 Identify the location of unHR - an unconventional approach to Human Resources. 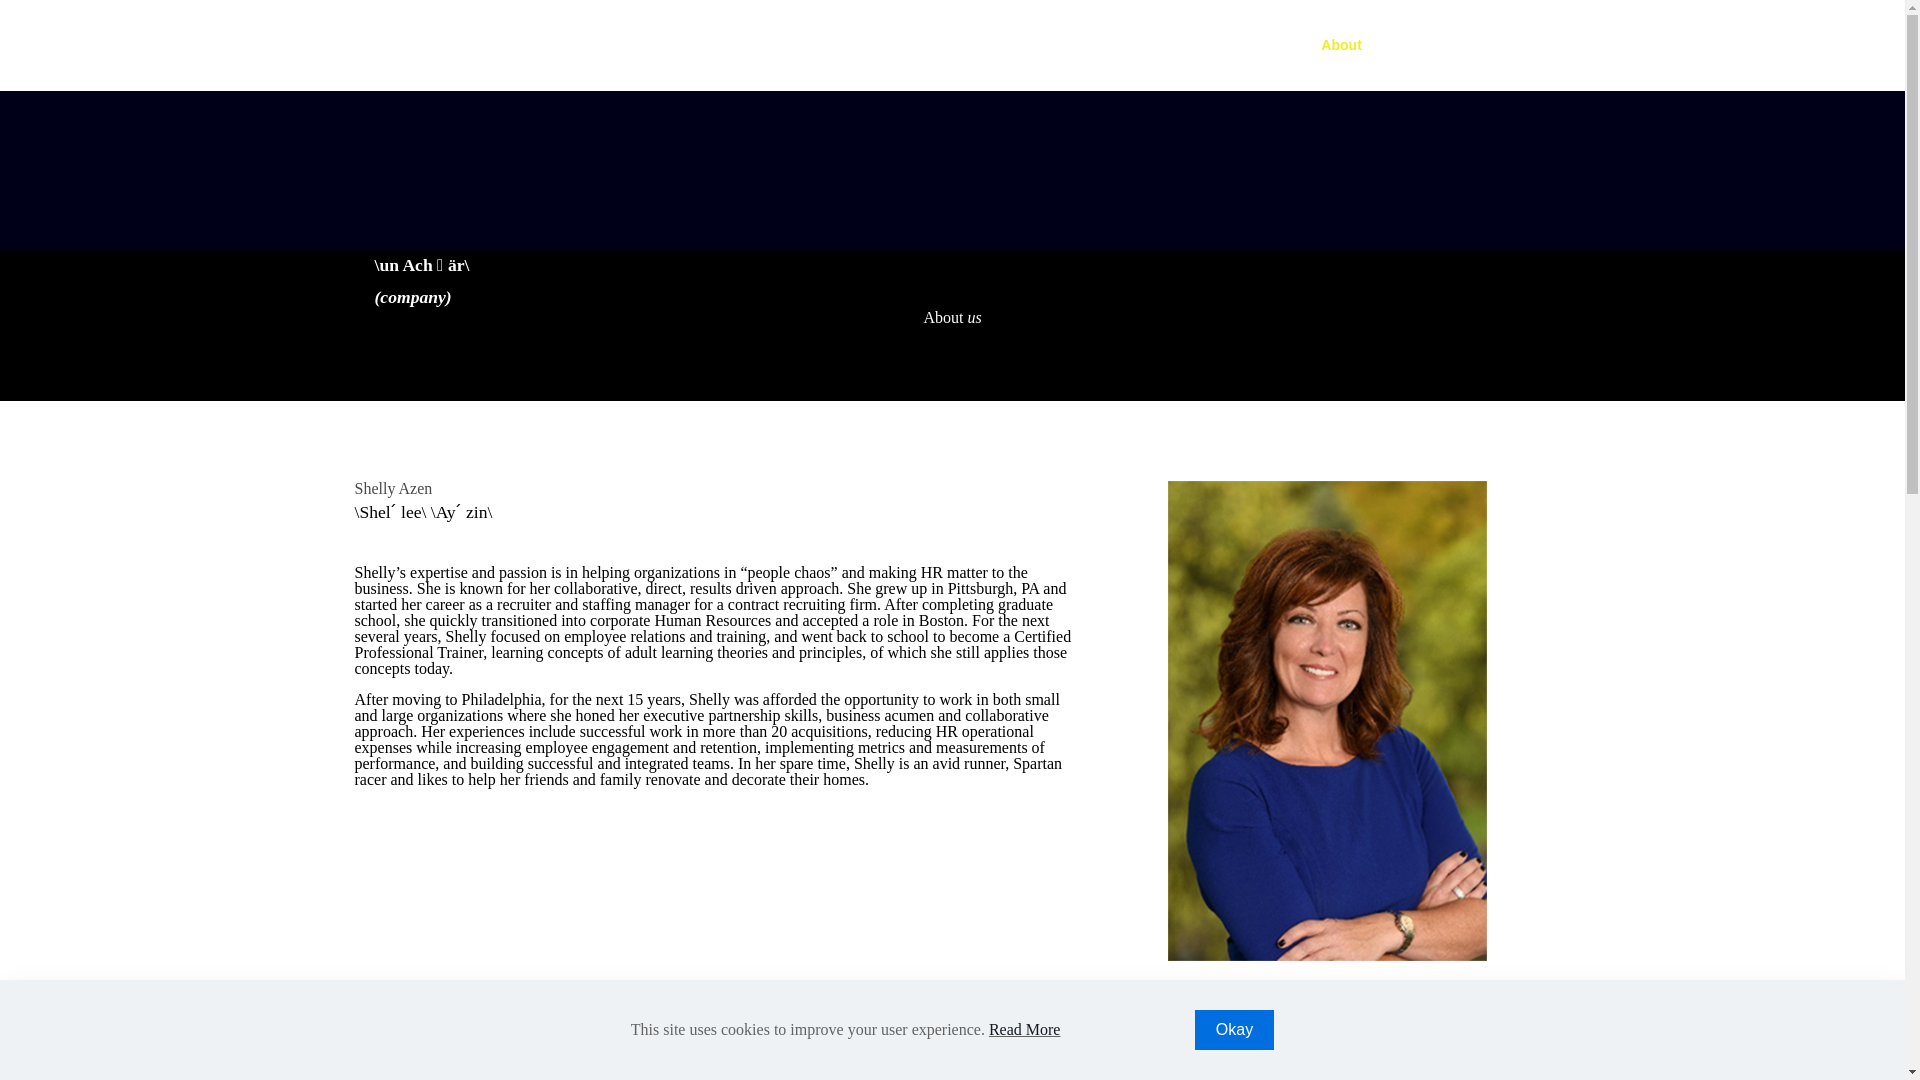
(452, 44).